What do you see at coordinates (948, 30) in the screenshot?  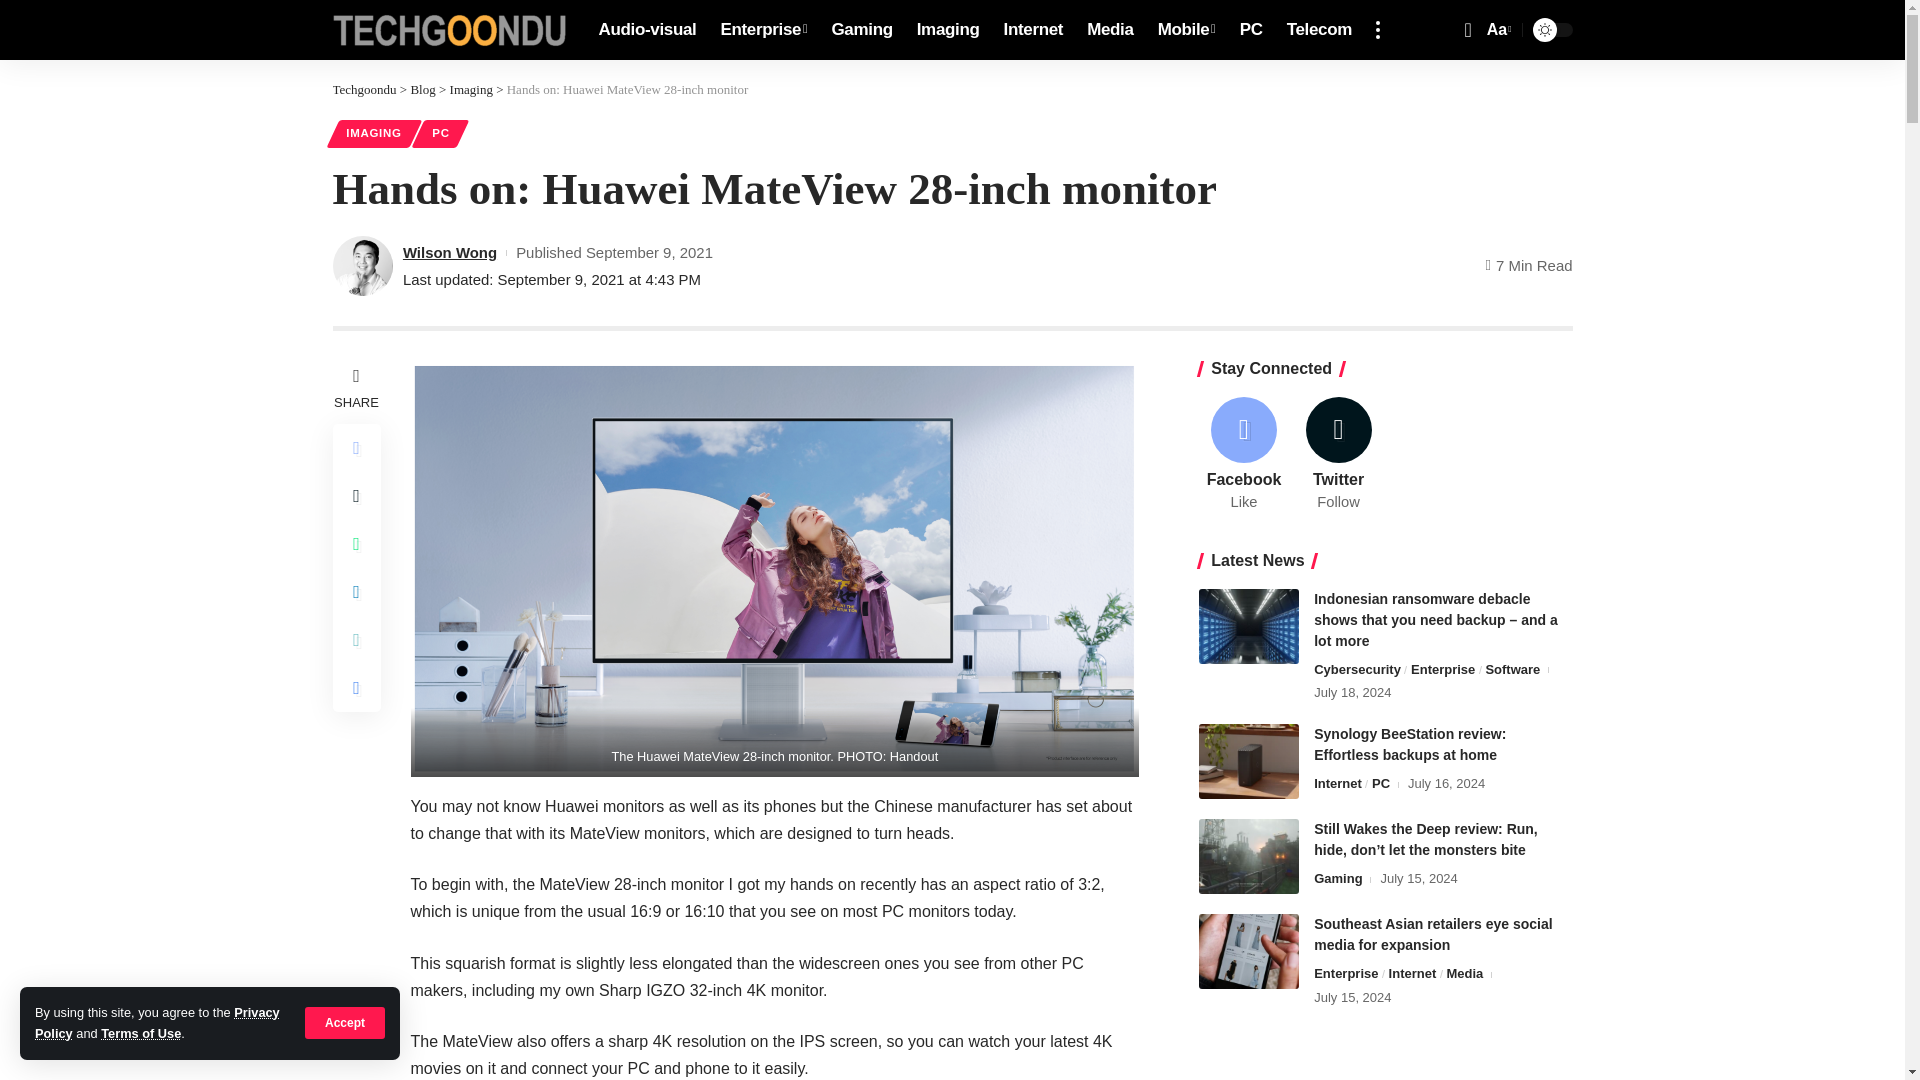 I see `Gaming` at bounding box center [948, 30].